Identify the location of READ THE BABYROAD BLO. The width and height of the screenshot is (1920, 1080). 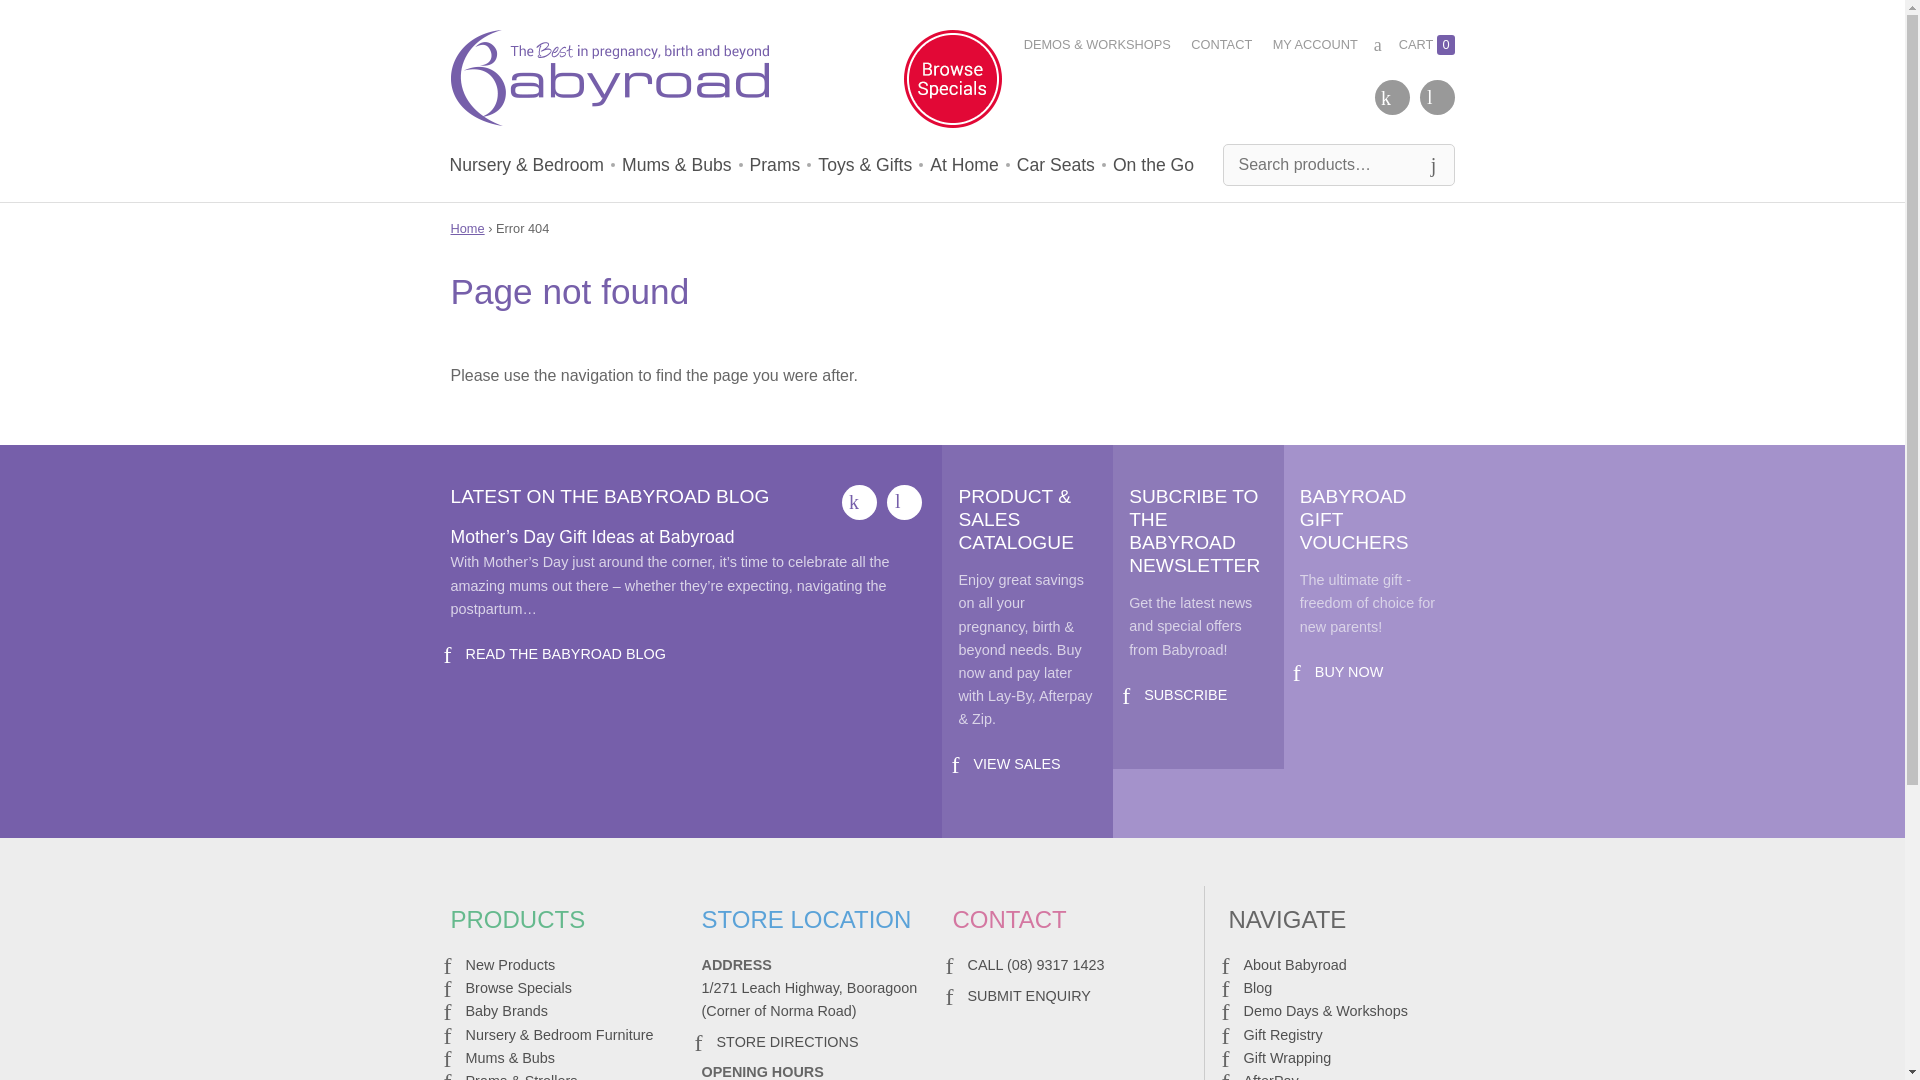
(566, 654).